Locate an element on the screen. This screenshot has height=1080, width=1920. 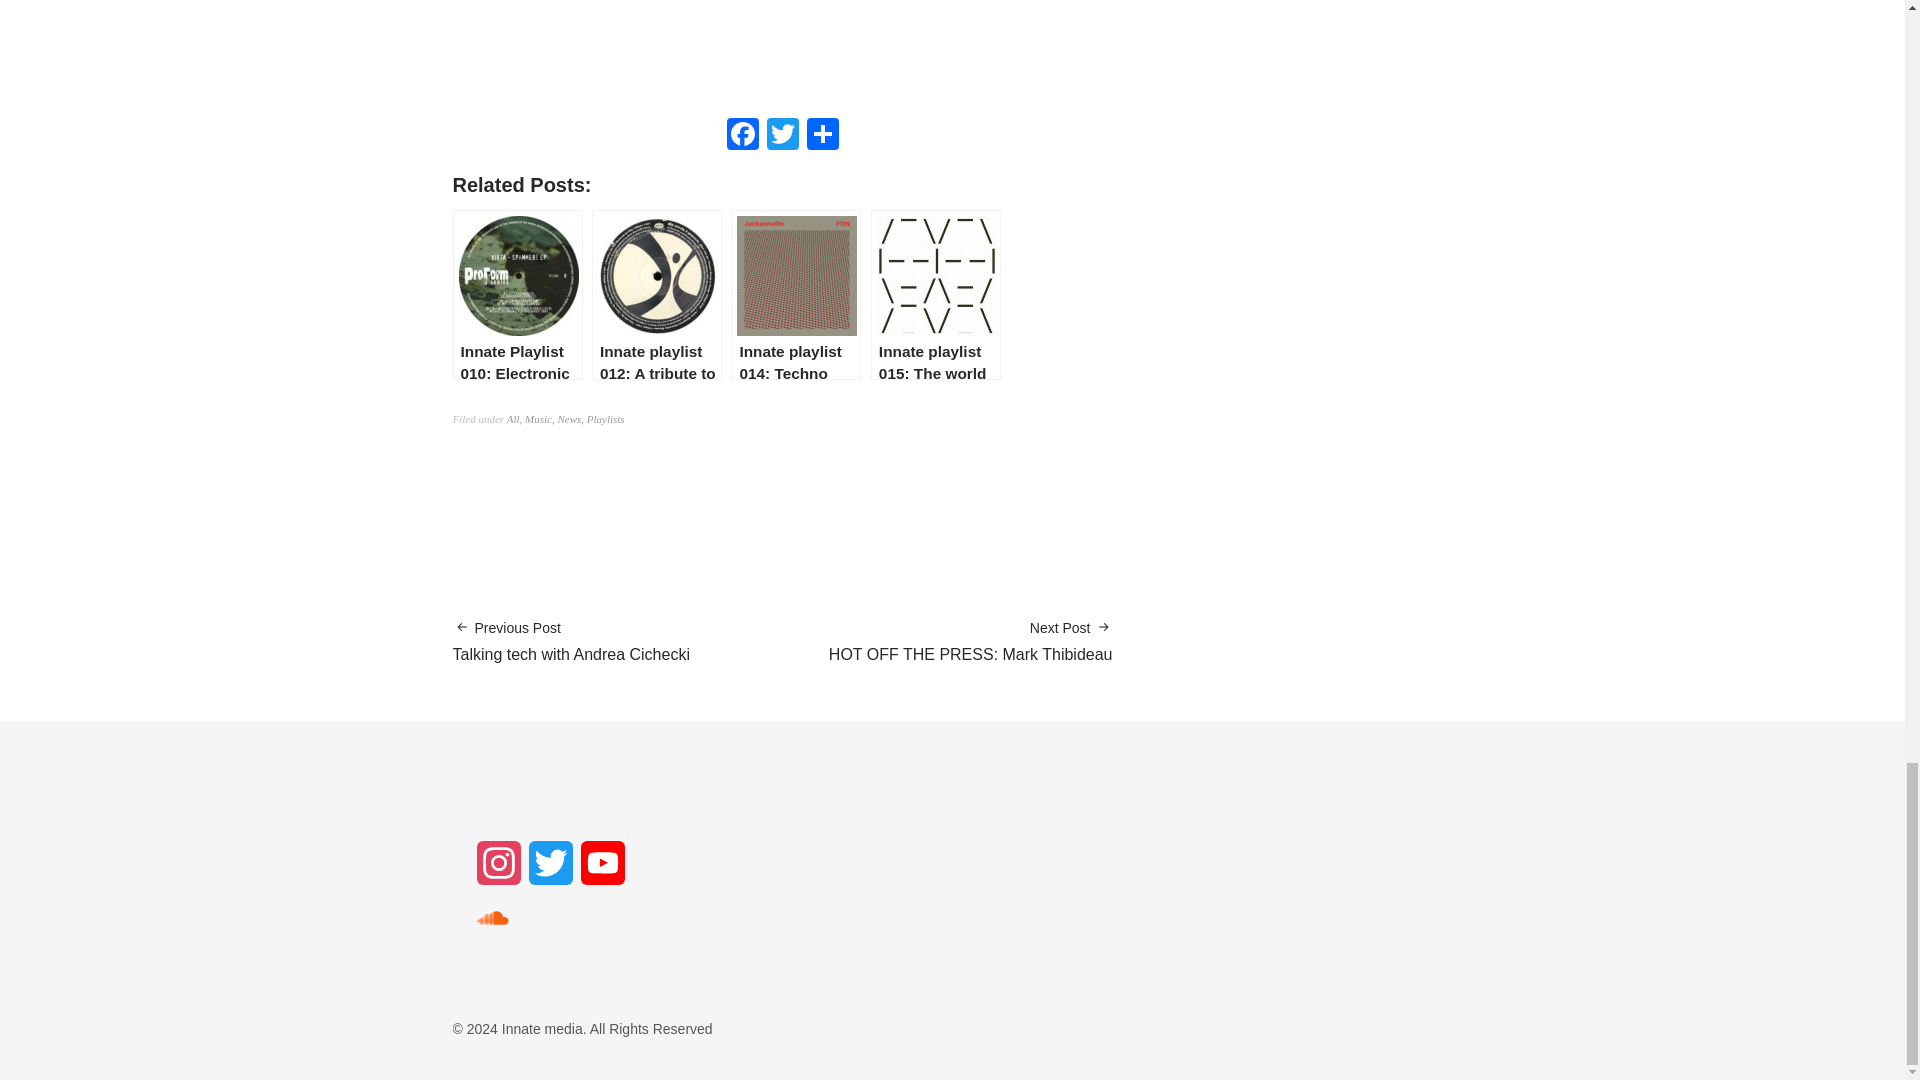
Polytunnel is located at coordinates (513, 418).